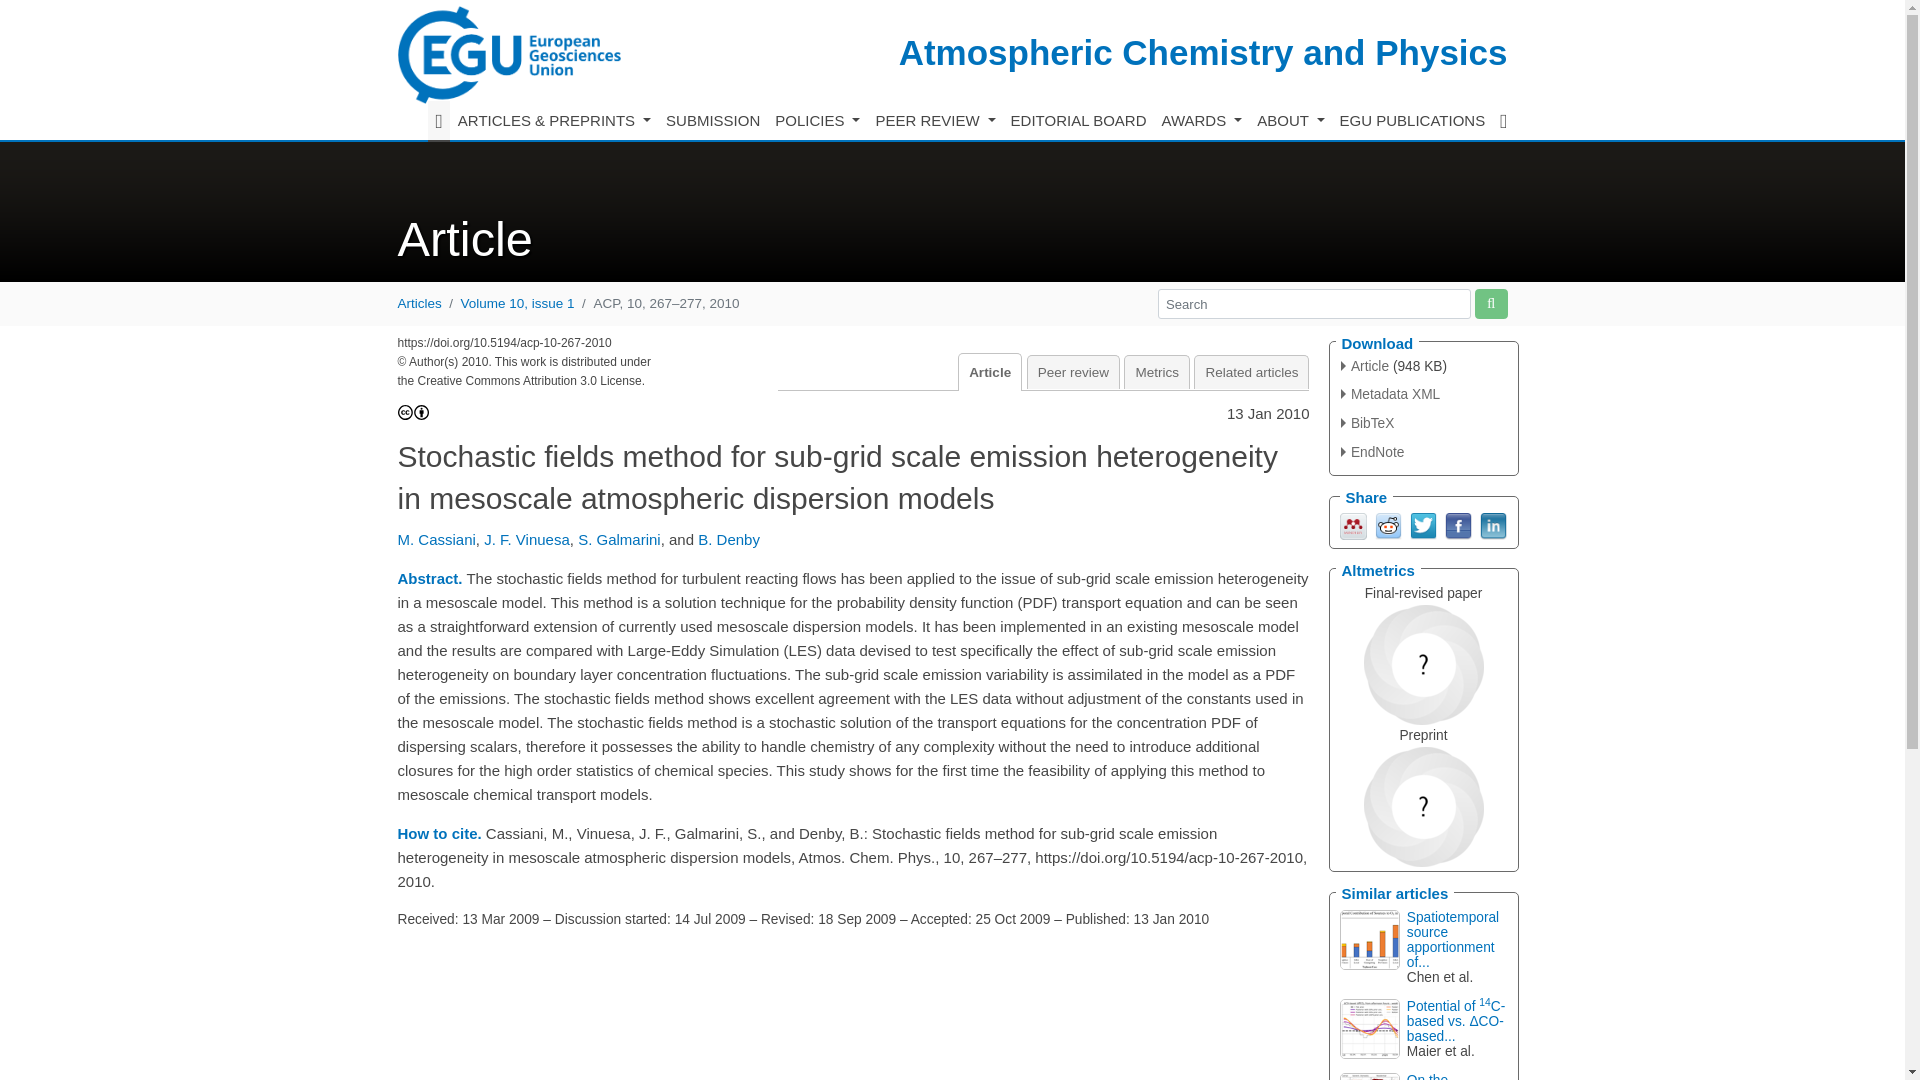  What do you see at coordinates (1202, 52) in the screenshot?
I see `Atmospheric Chemistry and Physics` at bounding box center [1202, 52].